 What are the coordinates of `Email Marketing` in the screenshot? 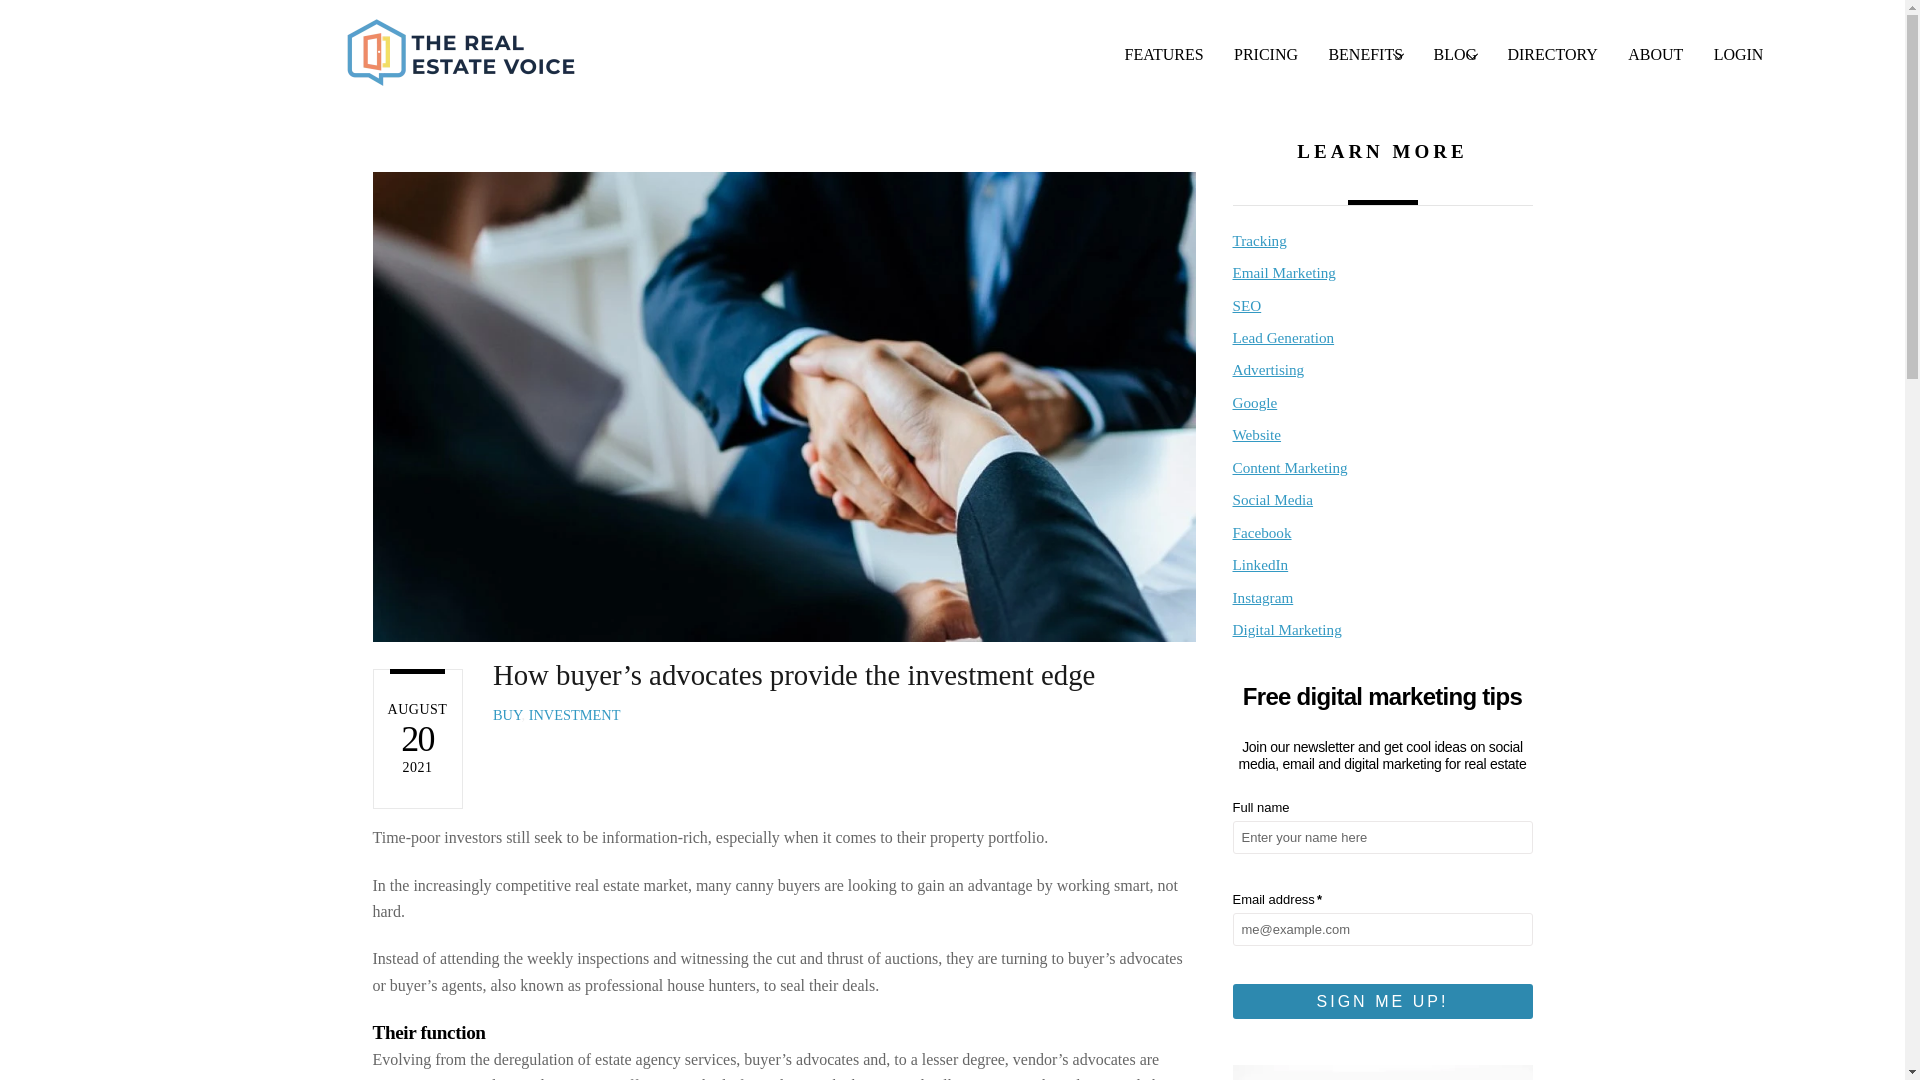 It's located at (1552, 56).